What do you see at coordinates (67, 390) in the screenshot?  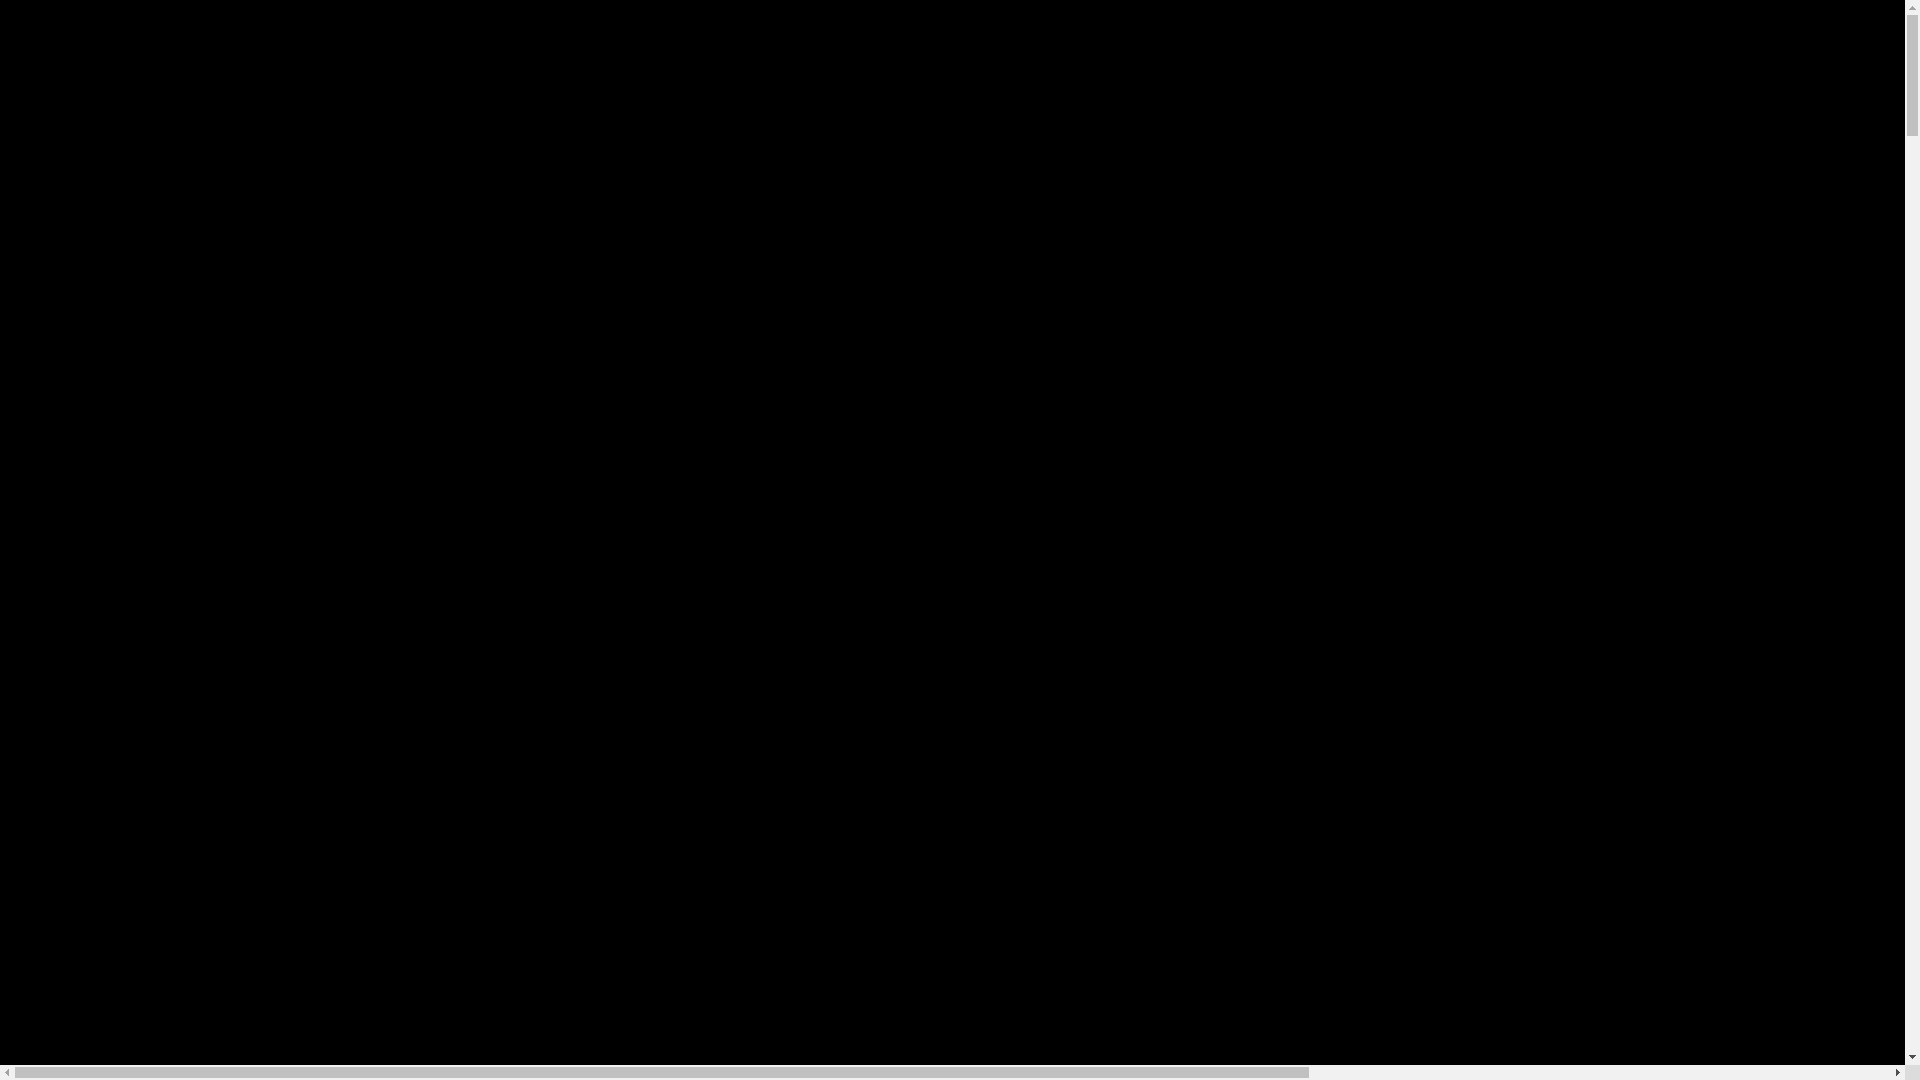 I see `Services` at bounding box center [67, 390].